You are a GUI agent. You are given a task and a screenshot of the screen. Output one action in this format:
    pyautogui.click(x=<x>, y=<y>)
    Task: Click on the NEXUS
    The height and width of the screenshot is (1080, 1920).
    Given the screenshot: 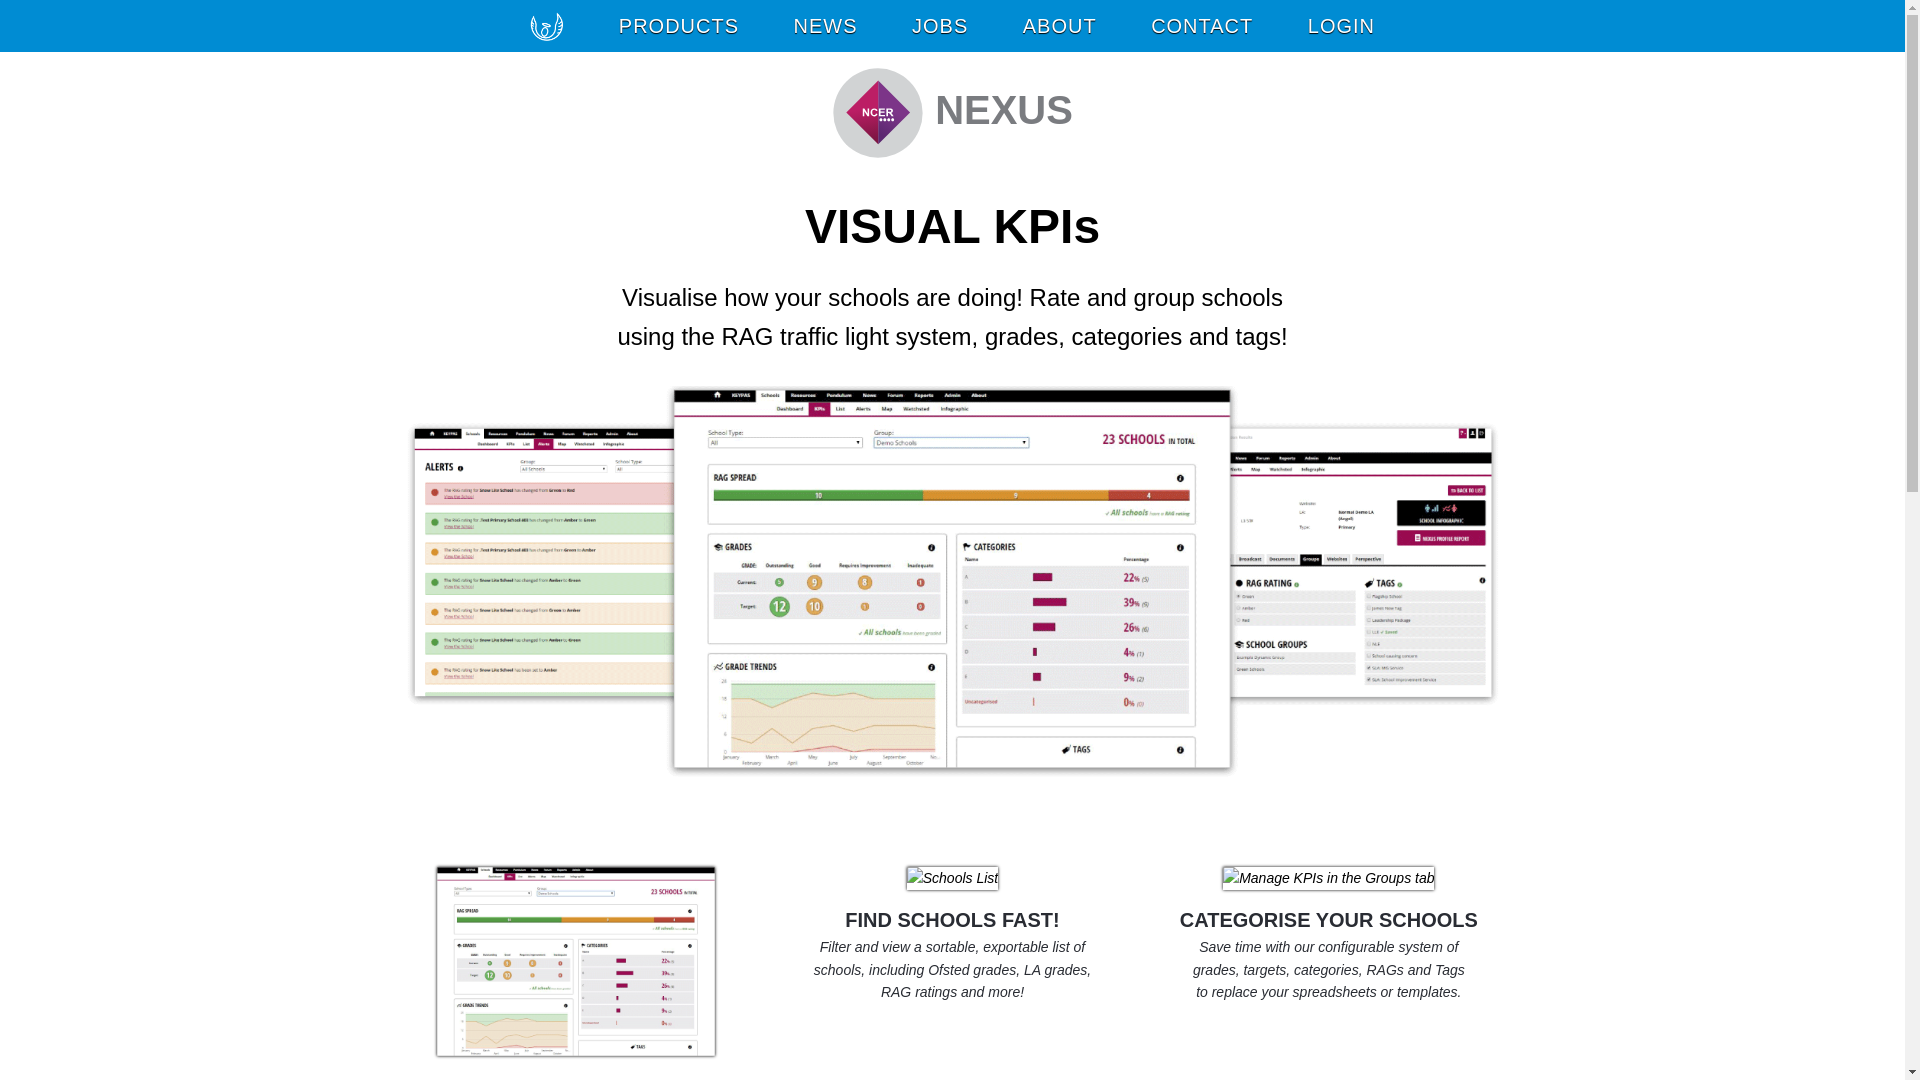 What is the action you would take?
    pyautogui.click(x=952, y=112)
    